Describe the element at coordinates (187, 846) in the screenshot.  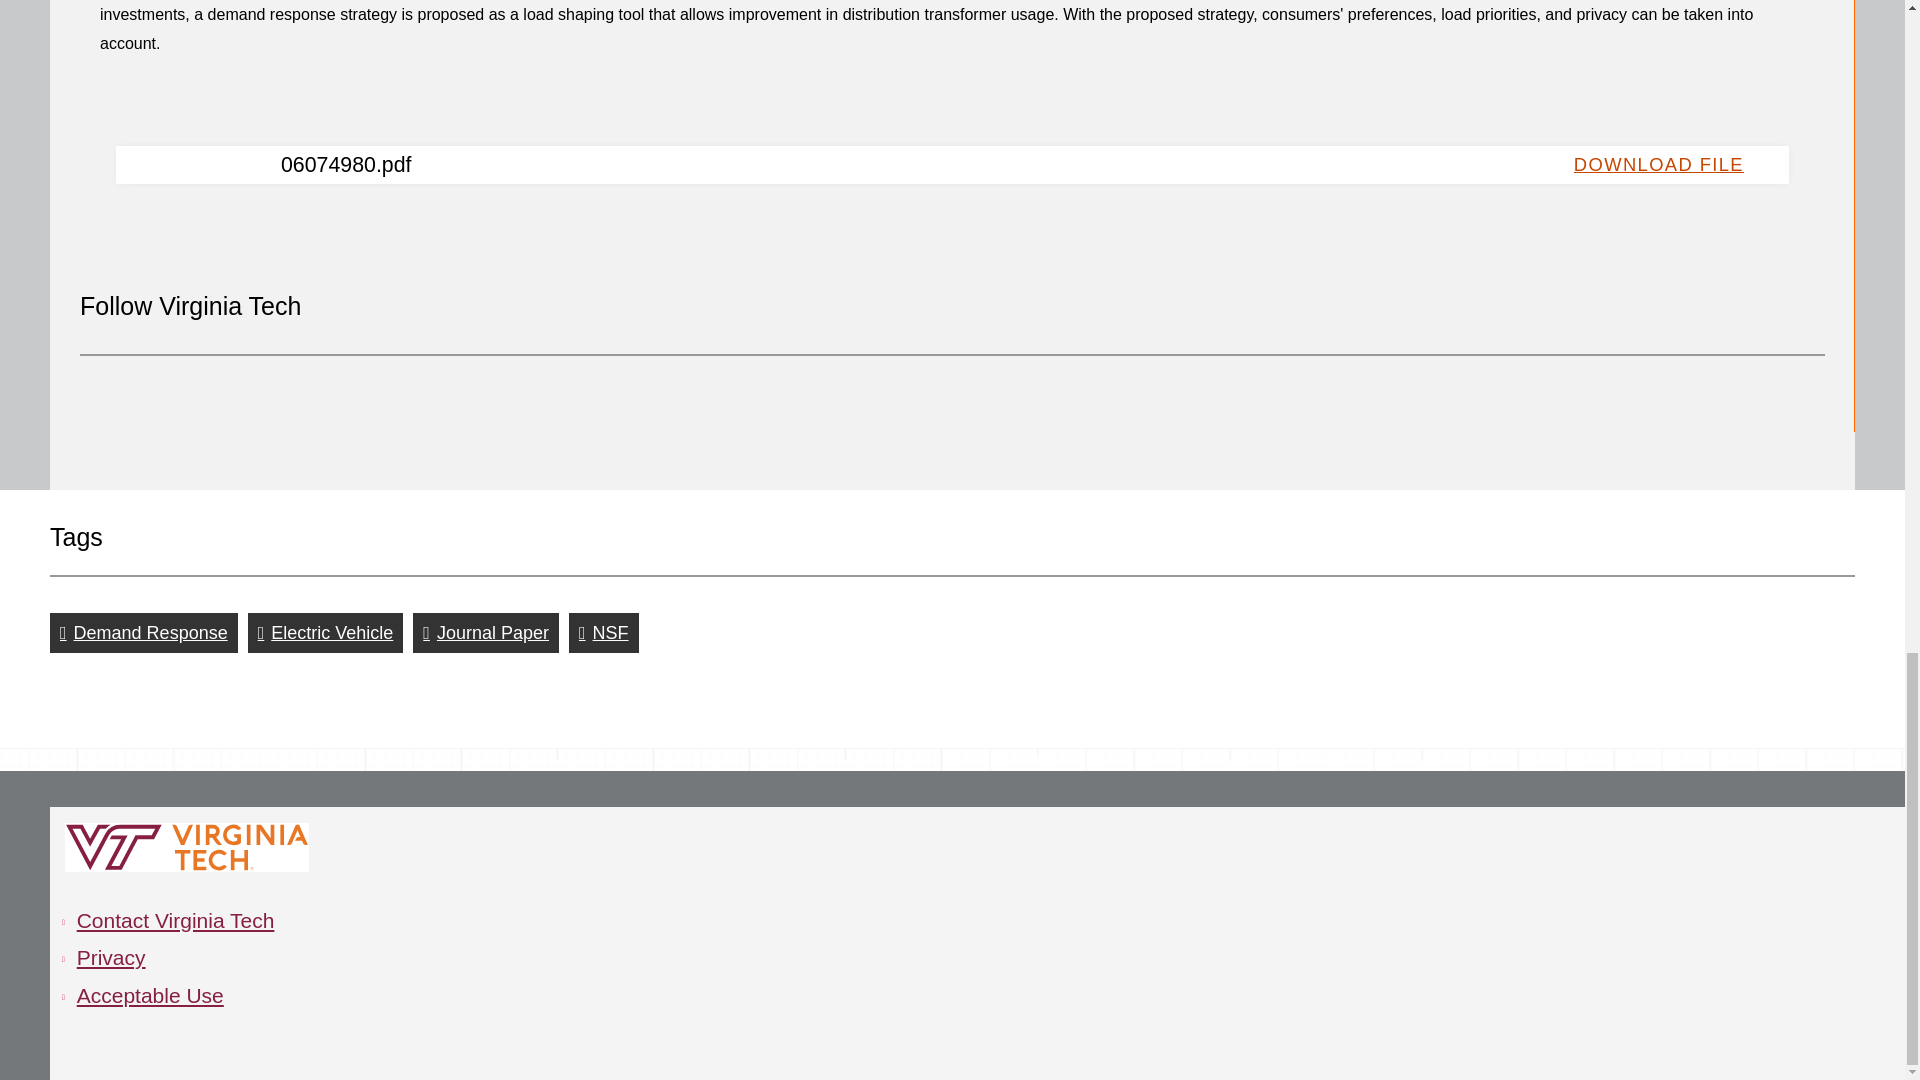
I see `Virginia Tech Home` at that location.